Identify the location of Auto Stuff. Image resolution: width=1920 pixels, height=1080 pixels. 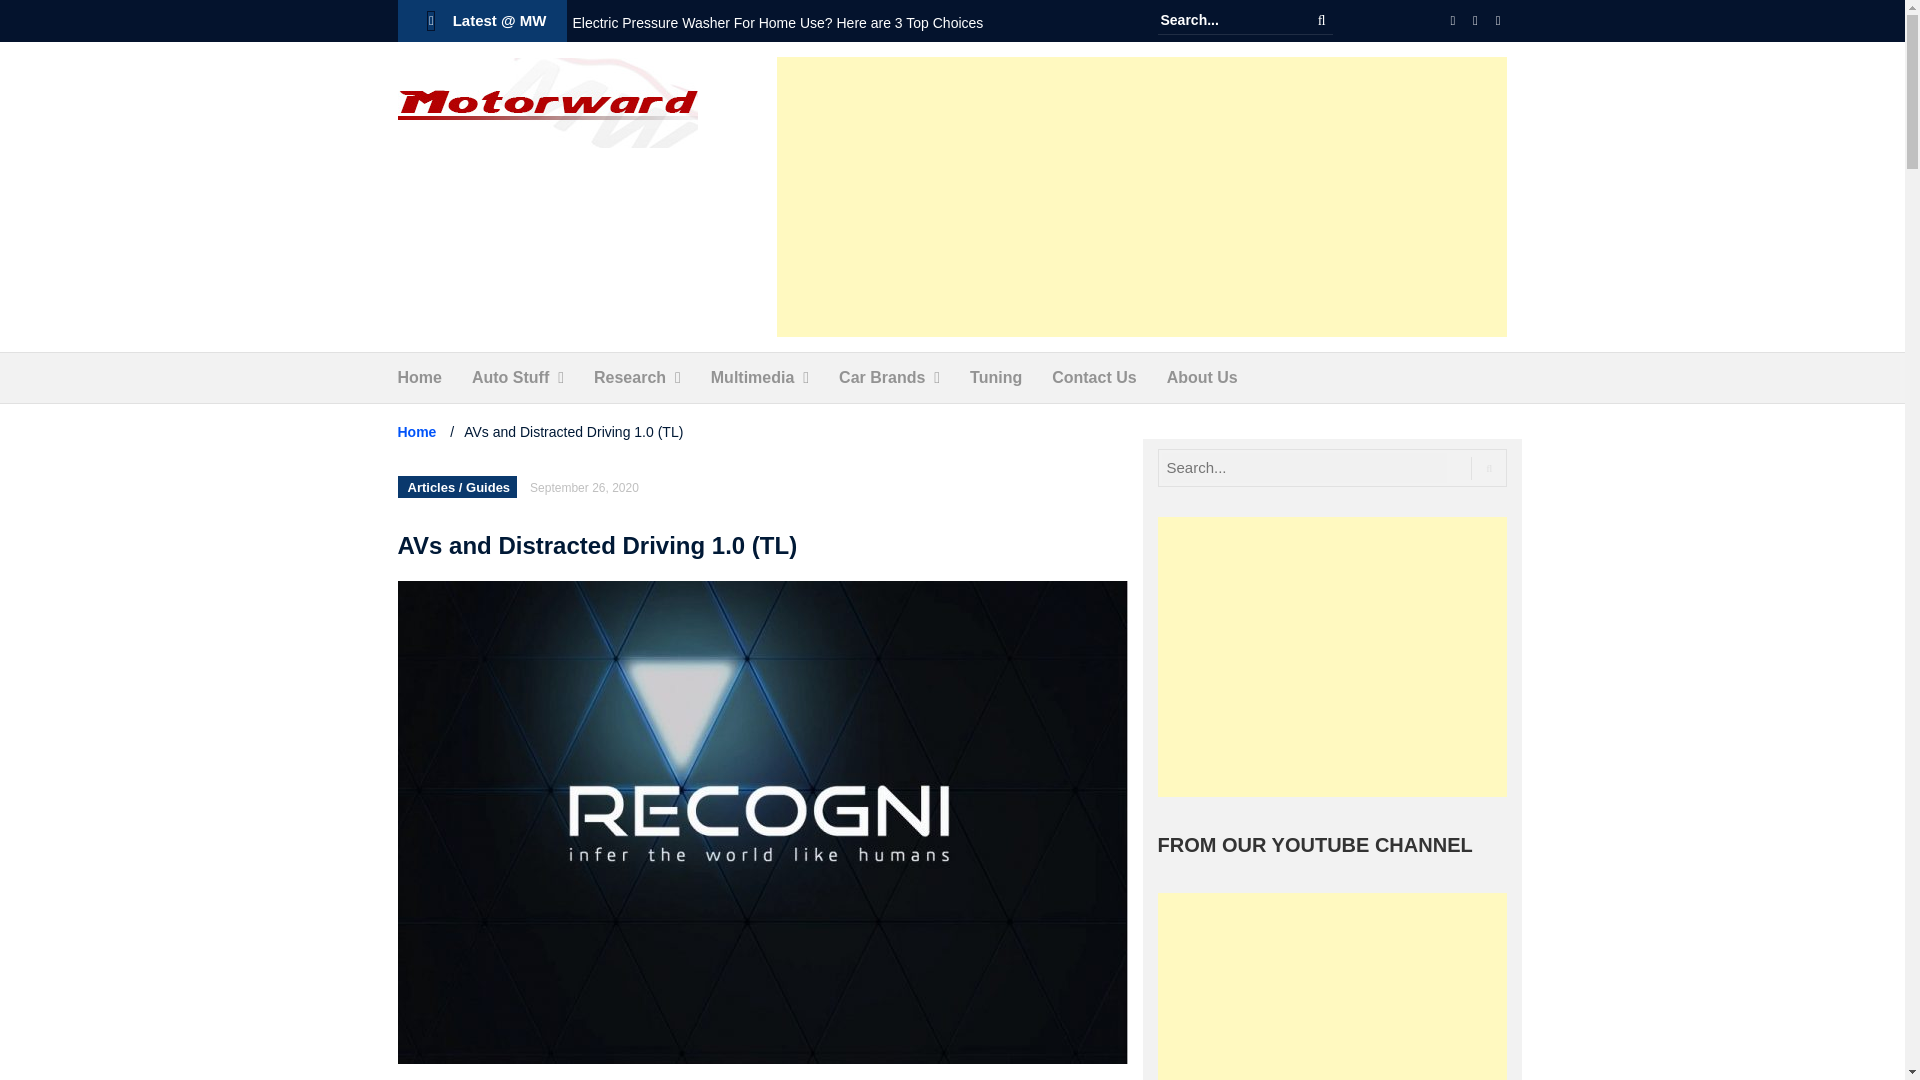
(510, 378).